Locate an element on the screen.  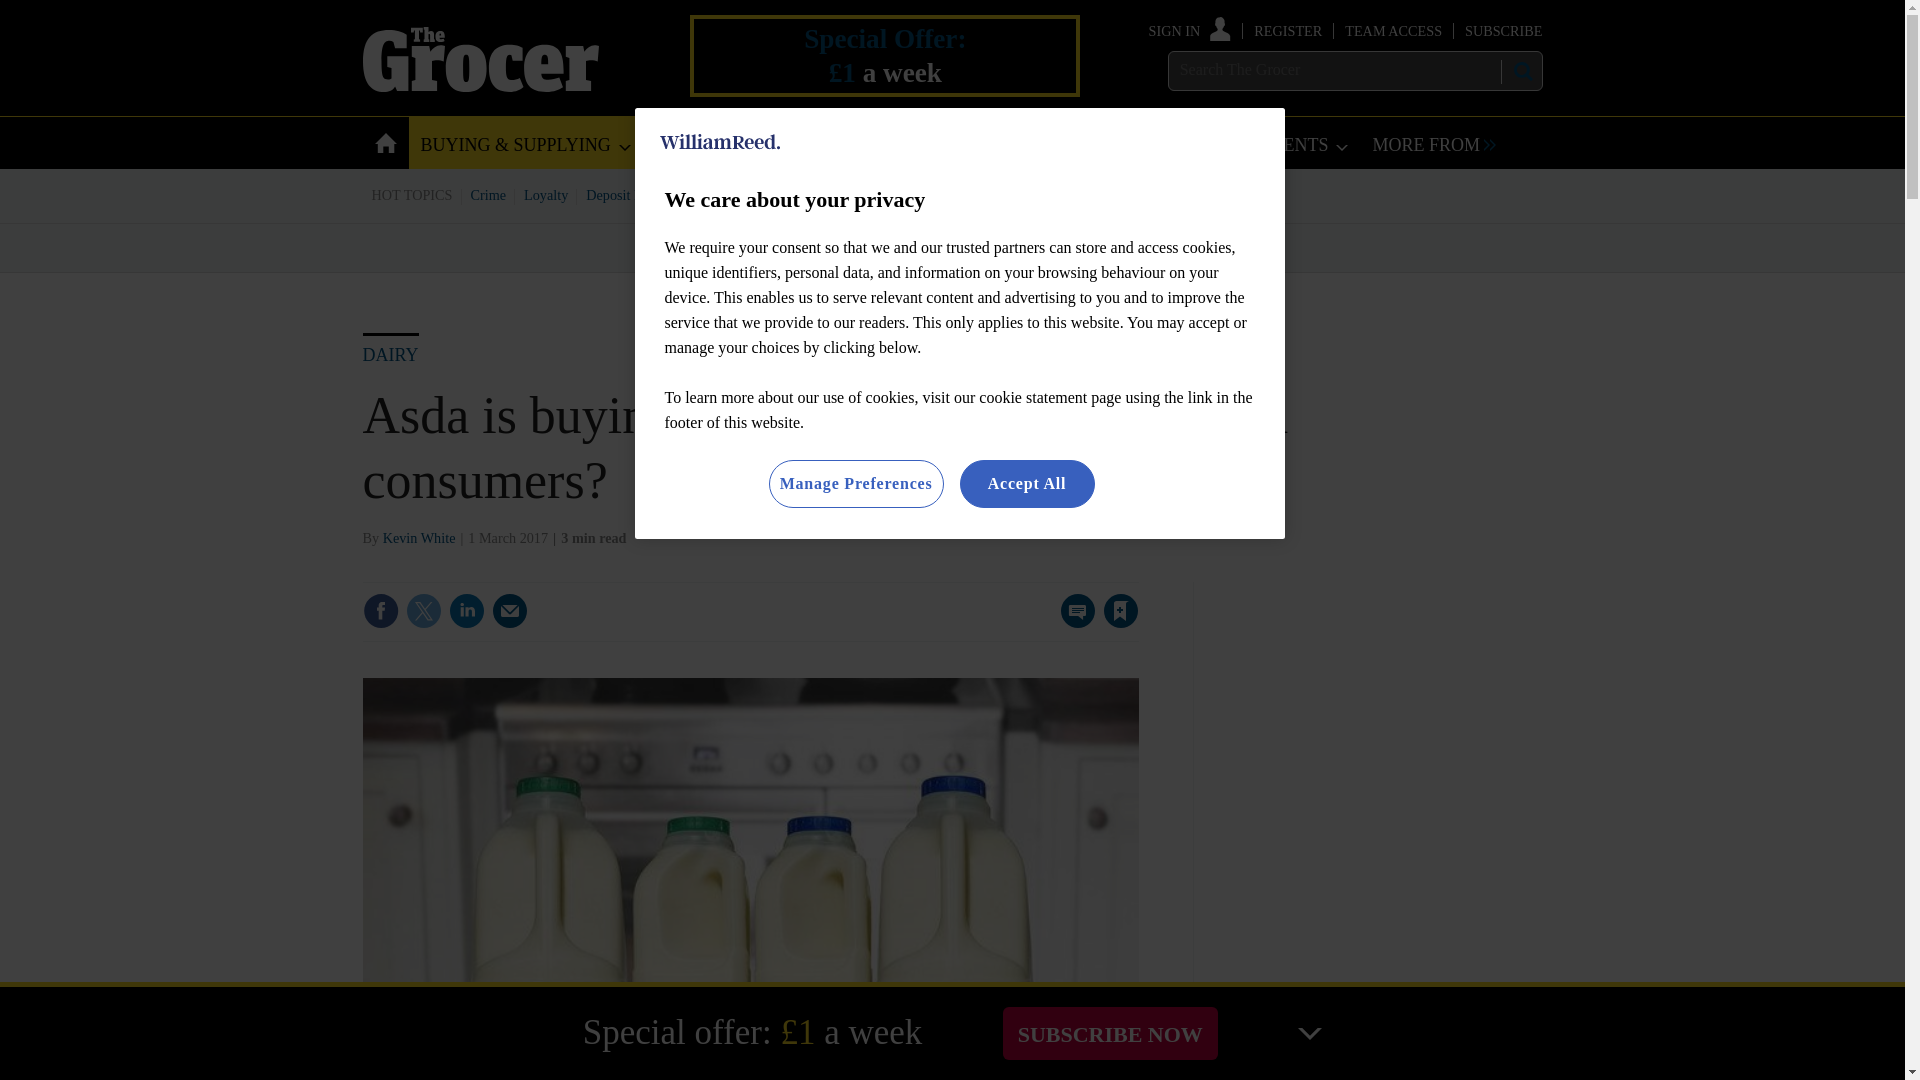
No comments is located at coordinates (1072, 622).